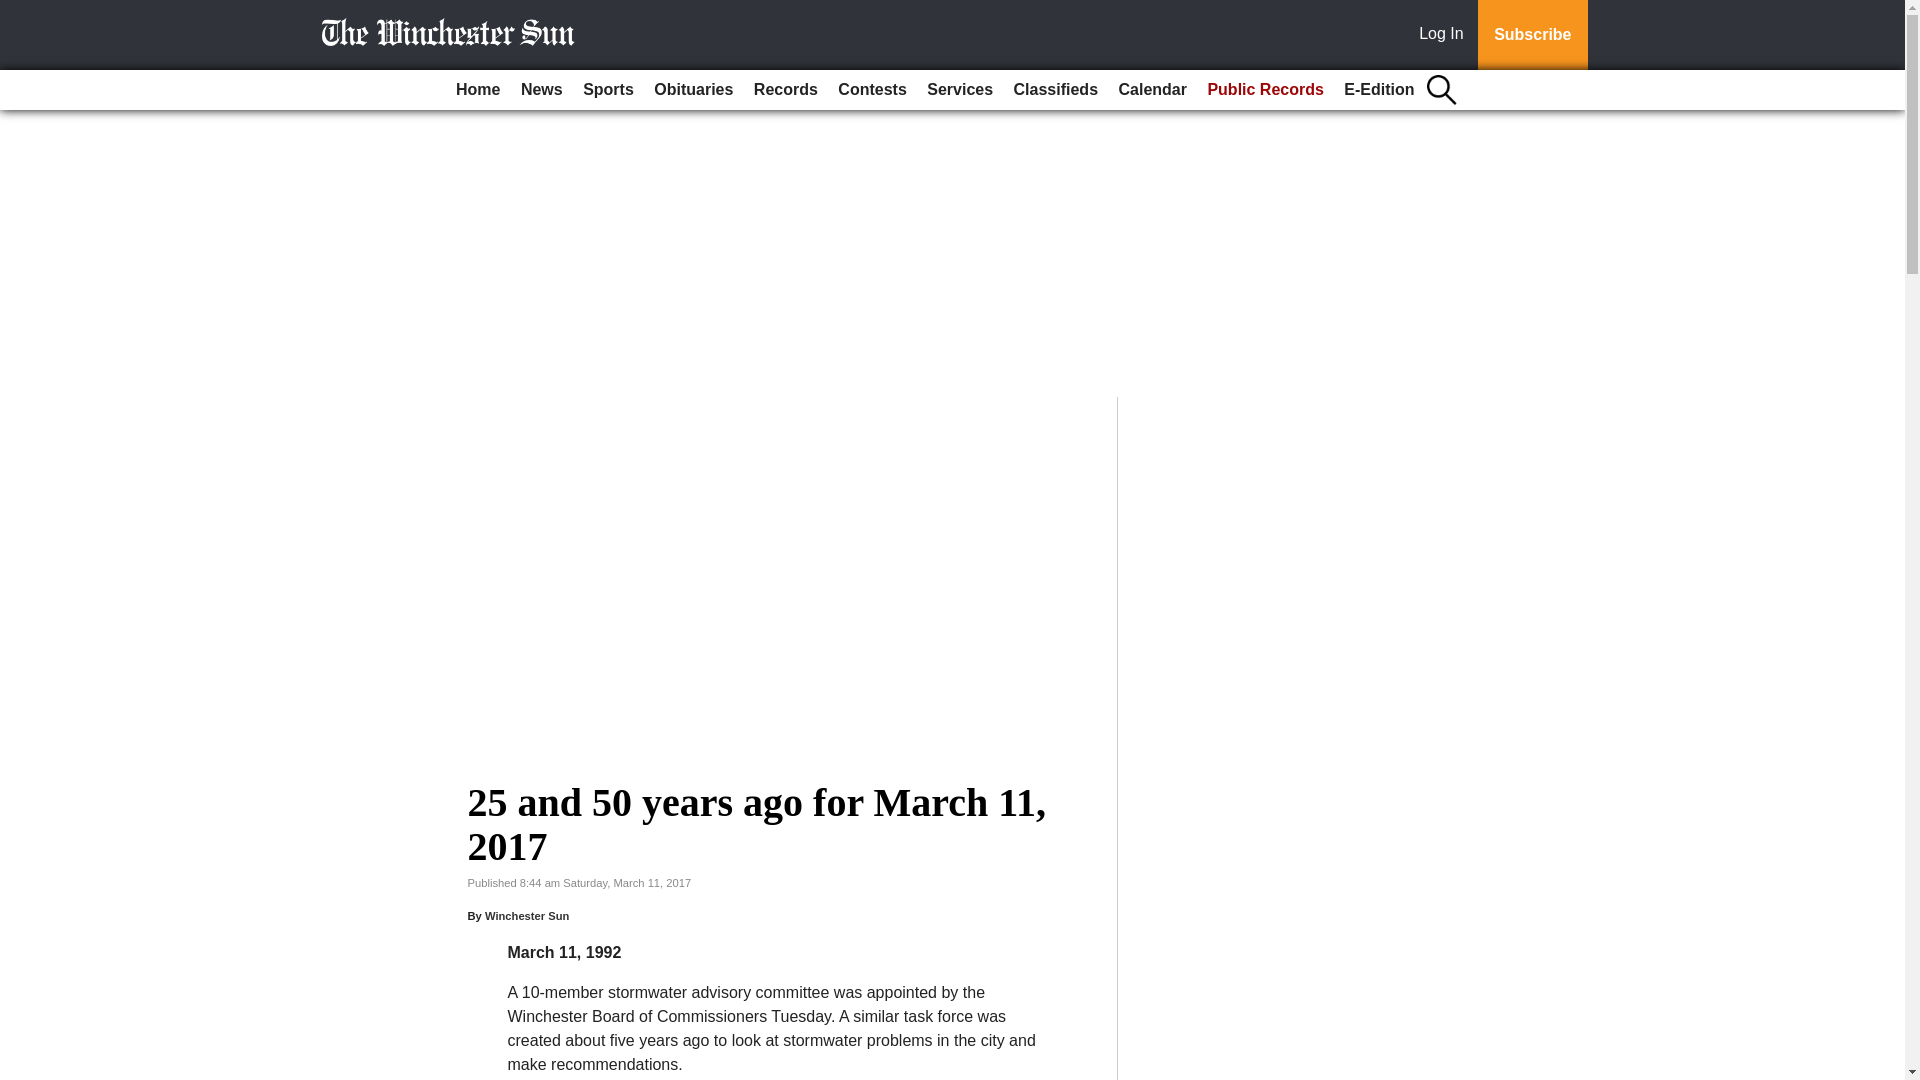 The width and height of the screenshot is (1920, 1080). What do you see at coordinates (871, 90) in the screenshot?
I see `Contests` at bounding box center [871, 90].